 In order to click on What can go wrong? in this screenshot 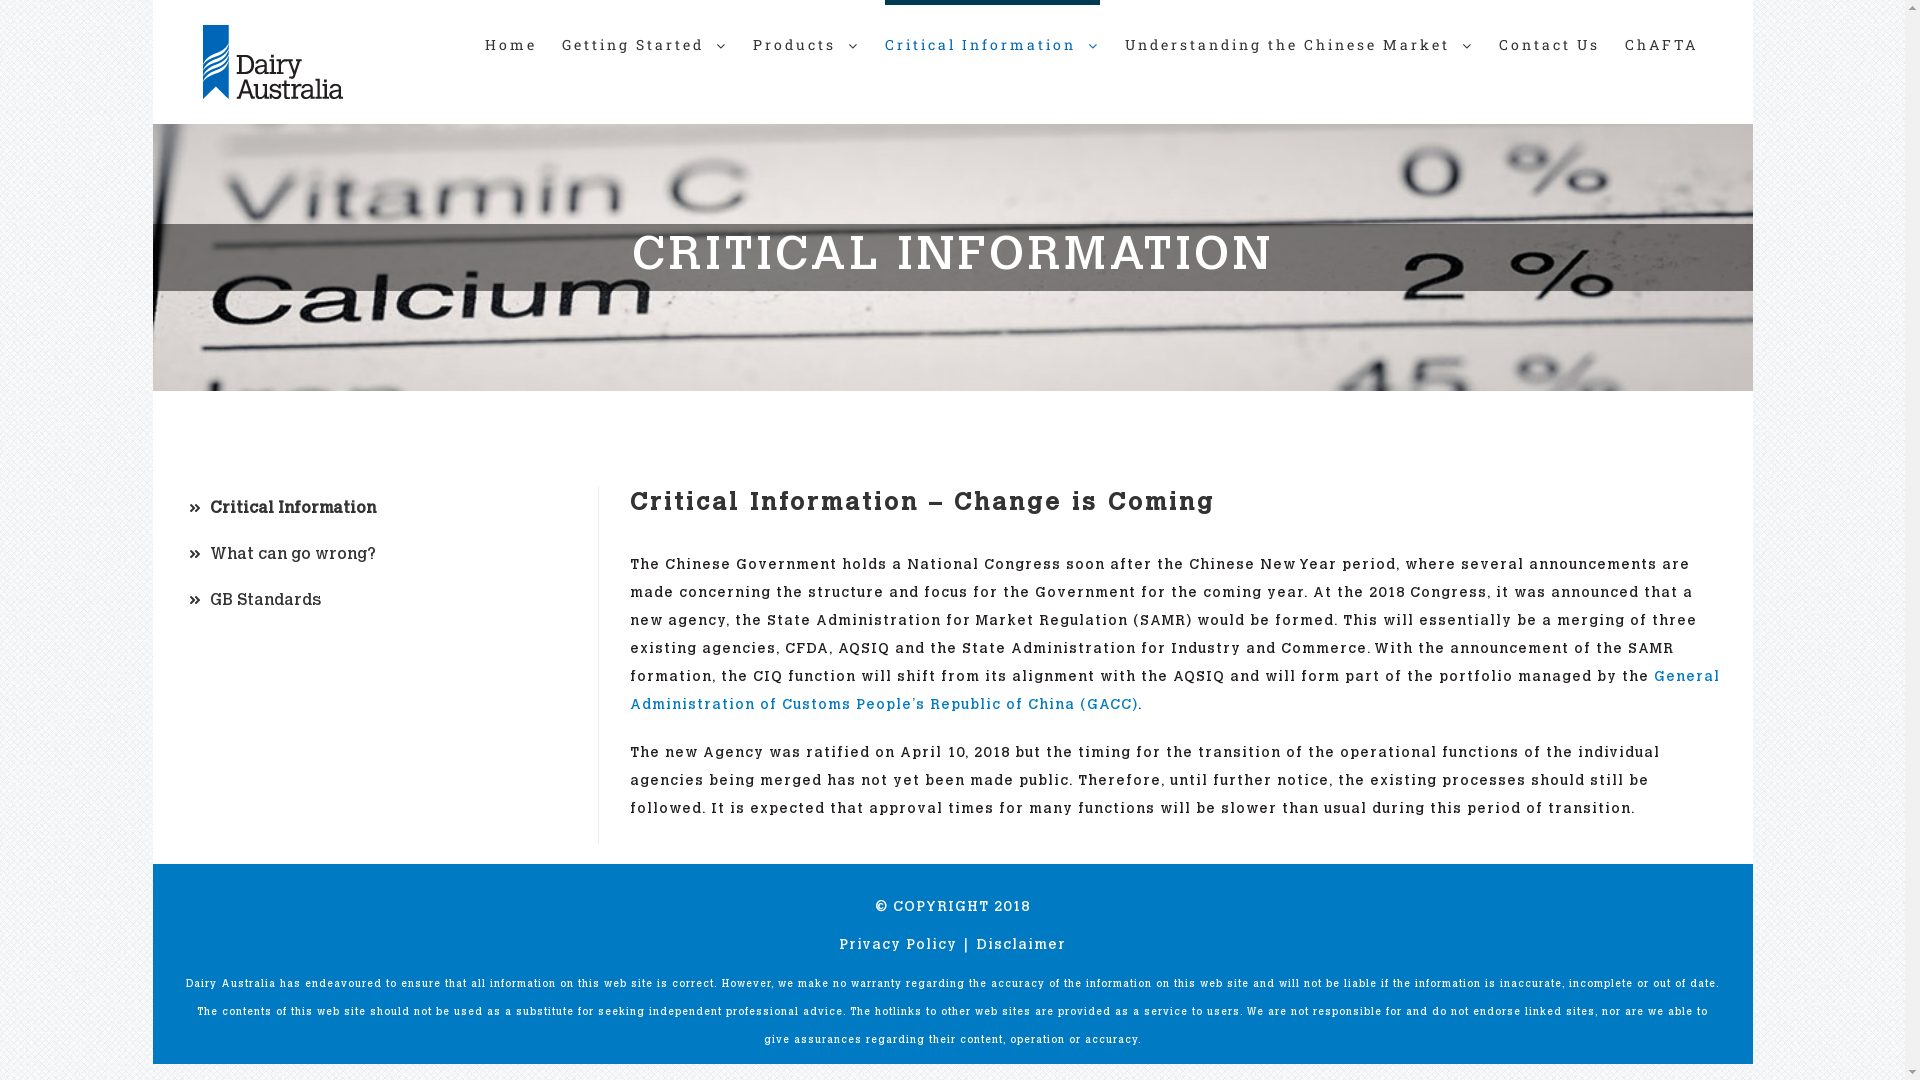, I will do `click(360, 555)`.